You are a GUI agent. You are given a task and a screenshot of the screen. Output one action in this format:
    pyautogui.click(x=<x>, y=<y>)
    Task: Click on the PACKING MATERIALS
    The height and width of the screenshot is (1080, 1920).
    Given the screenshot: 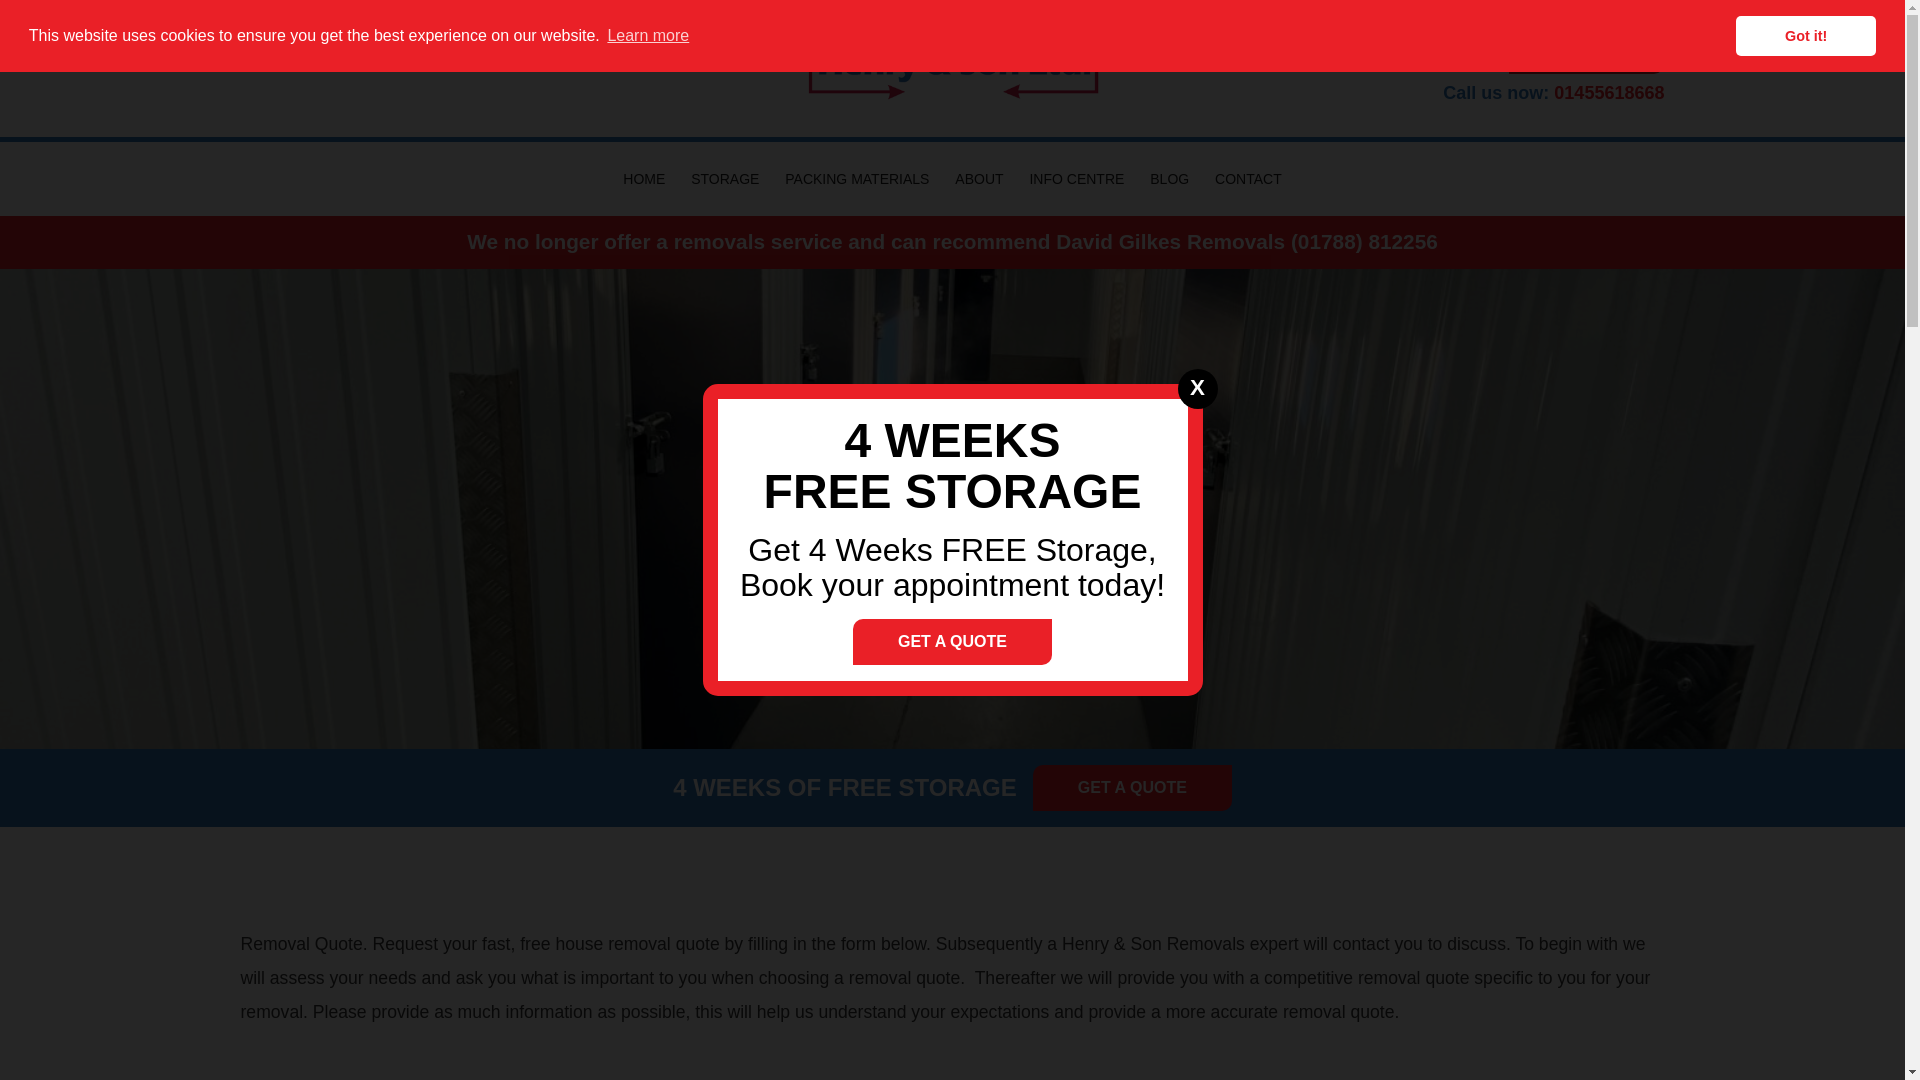 What is the action you would take?
    pyautogui.click(x=856, y=179)
    